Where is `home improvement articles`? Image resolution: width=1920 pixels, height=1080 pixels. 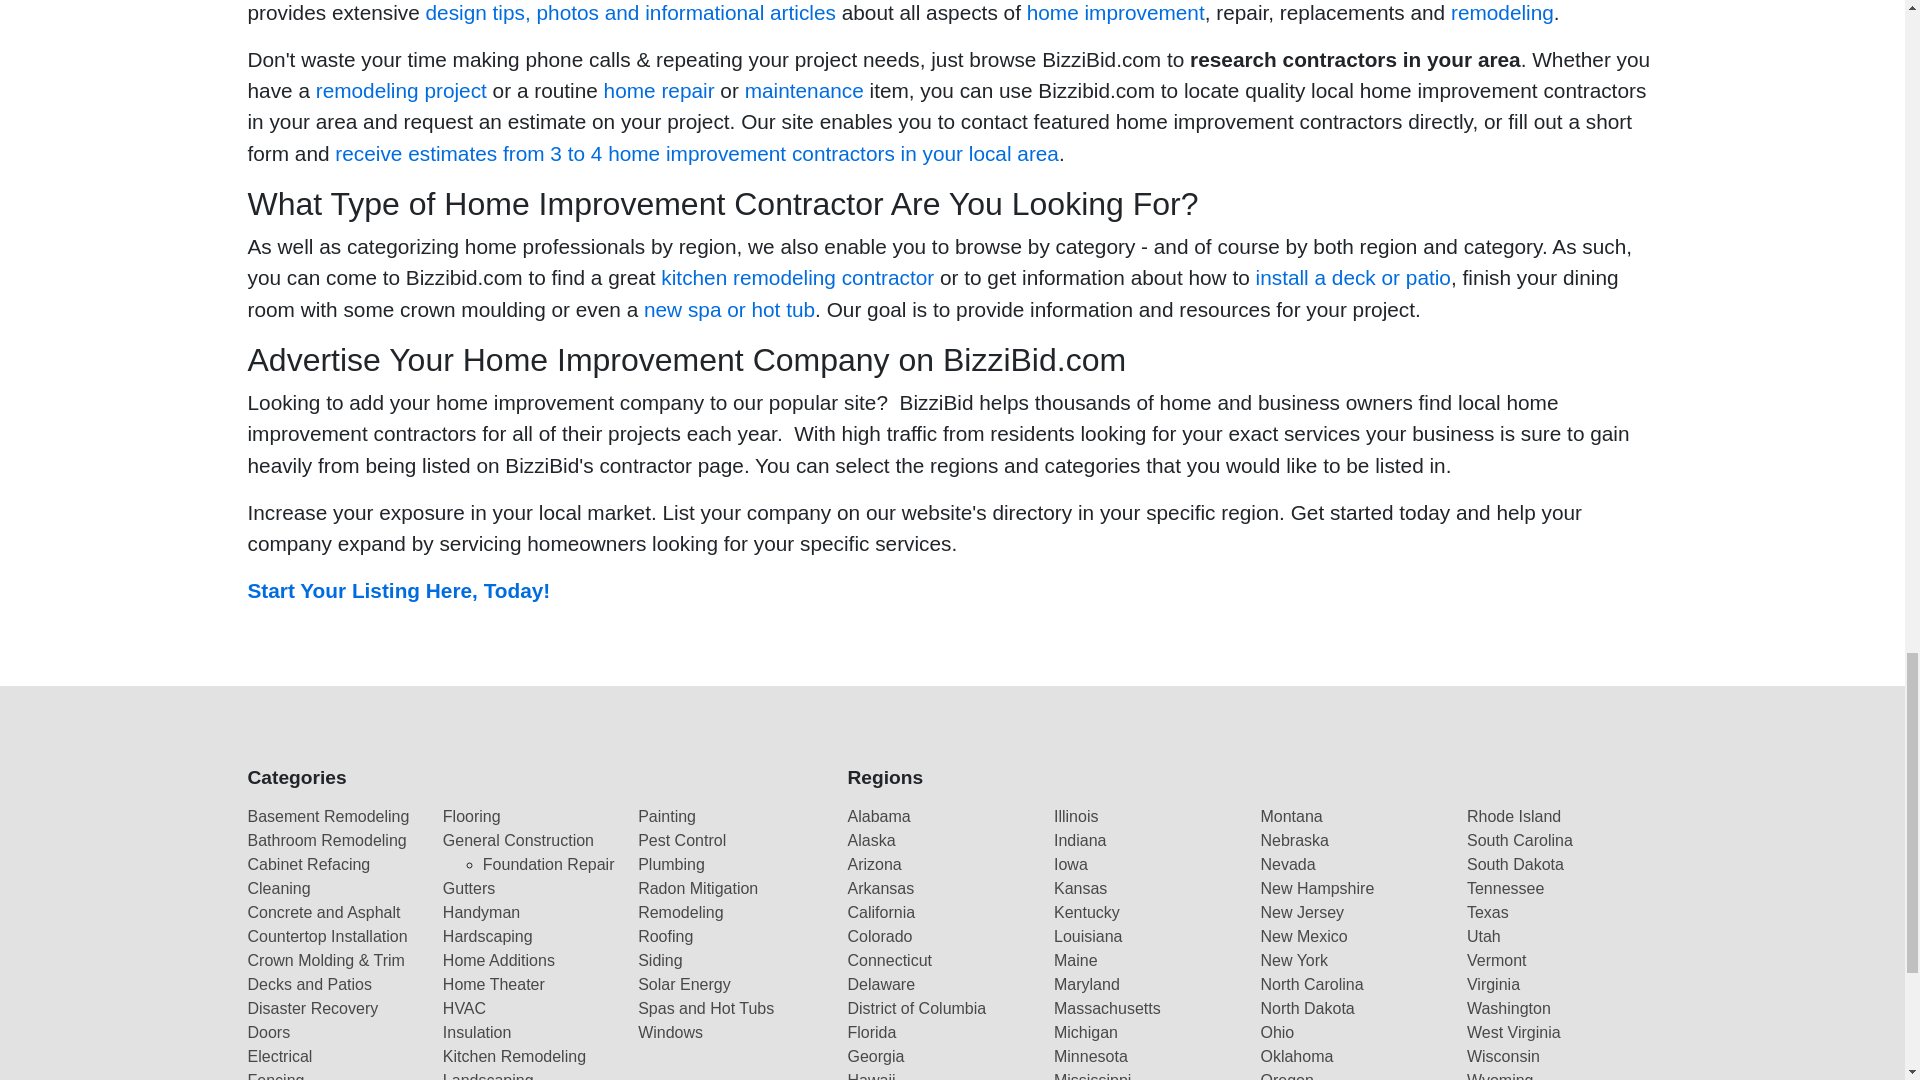 home improvement articles is located at coordinates (630, 12).